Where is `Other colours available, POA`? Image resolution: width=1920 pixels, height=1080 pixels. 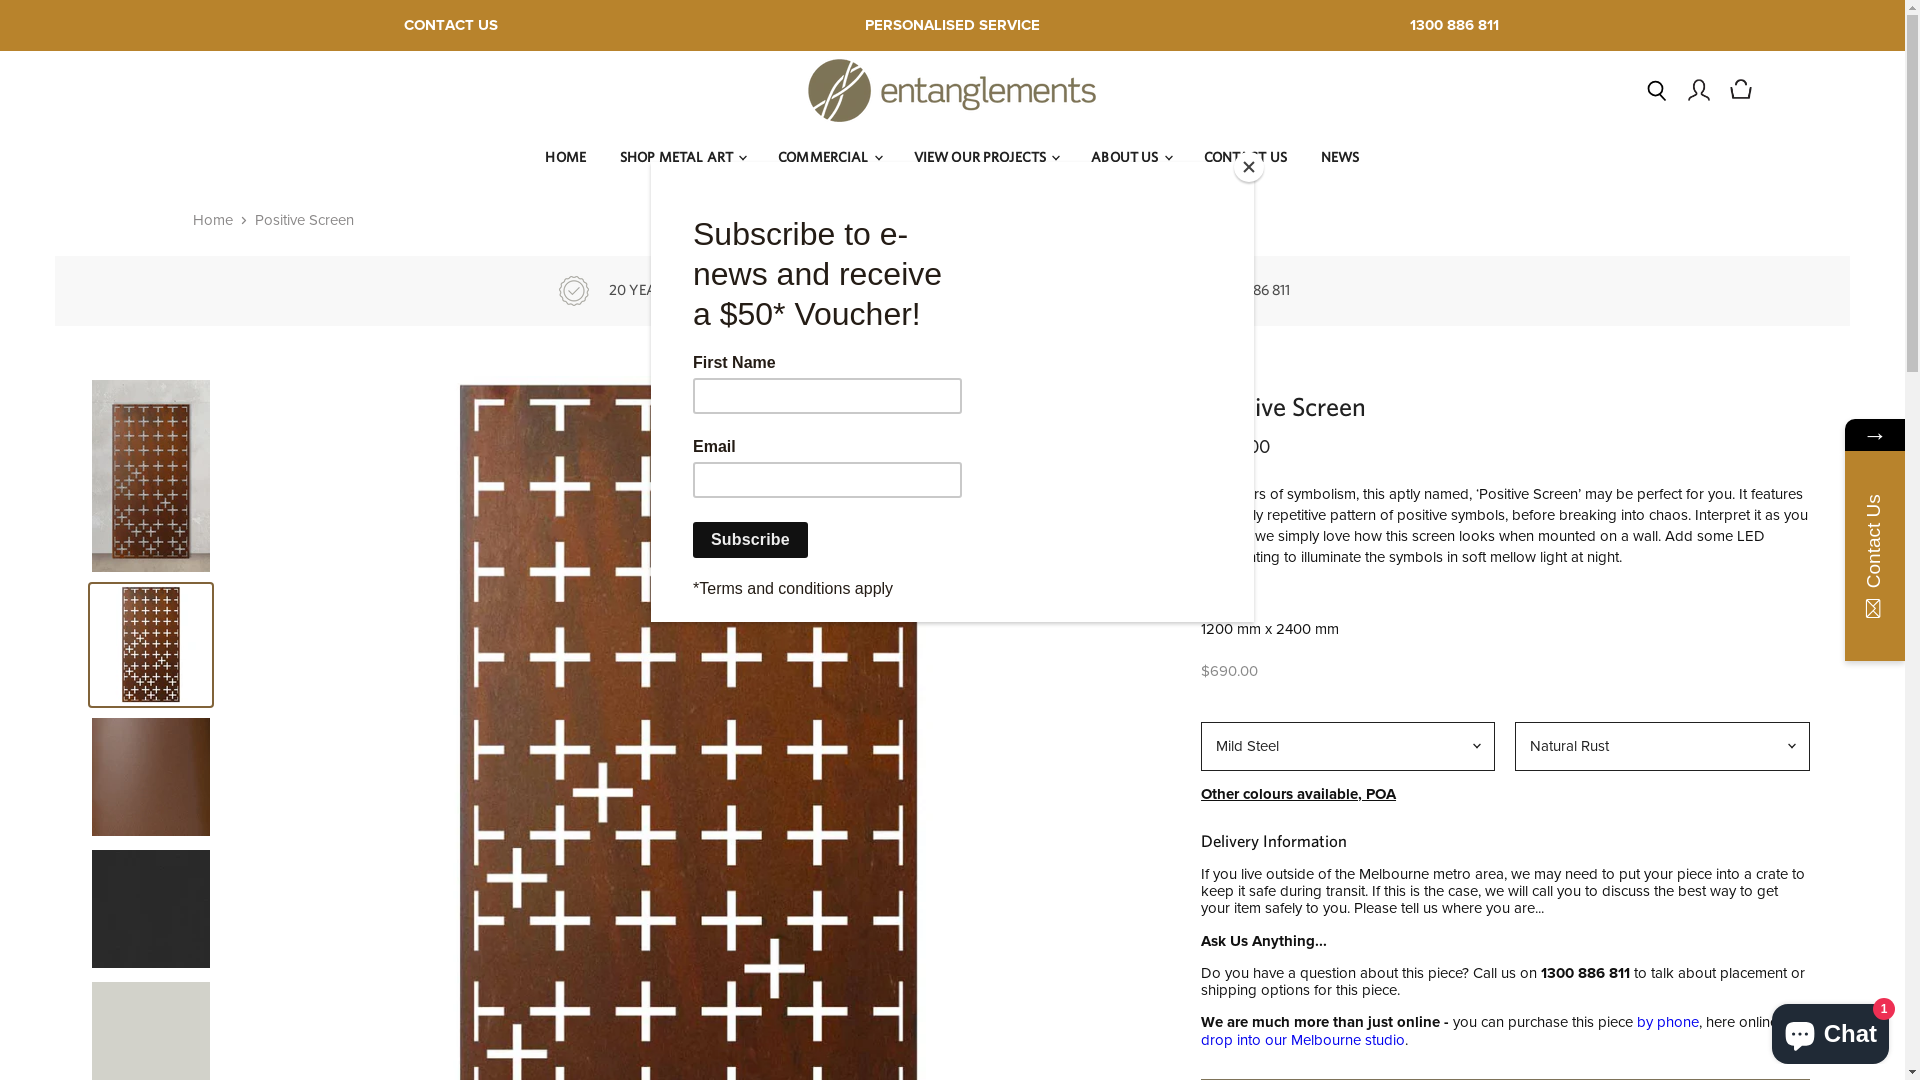 Other colours available, POA is located at coordinates (1298, 794).